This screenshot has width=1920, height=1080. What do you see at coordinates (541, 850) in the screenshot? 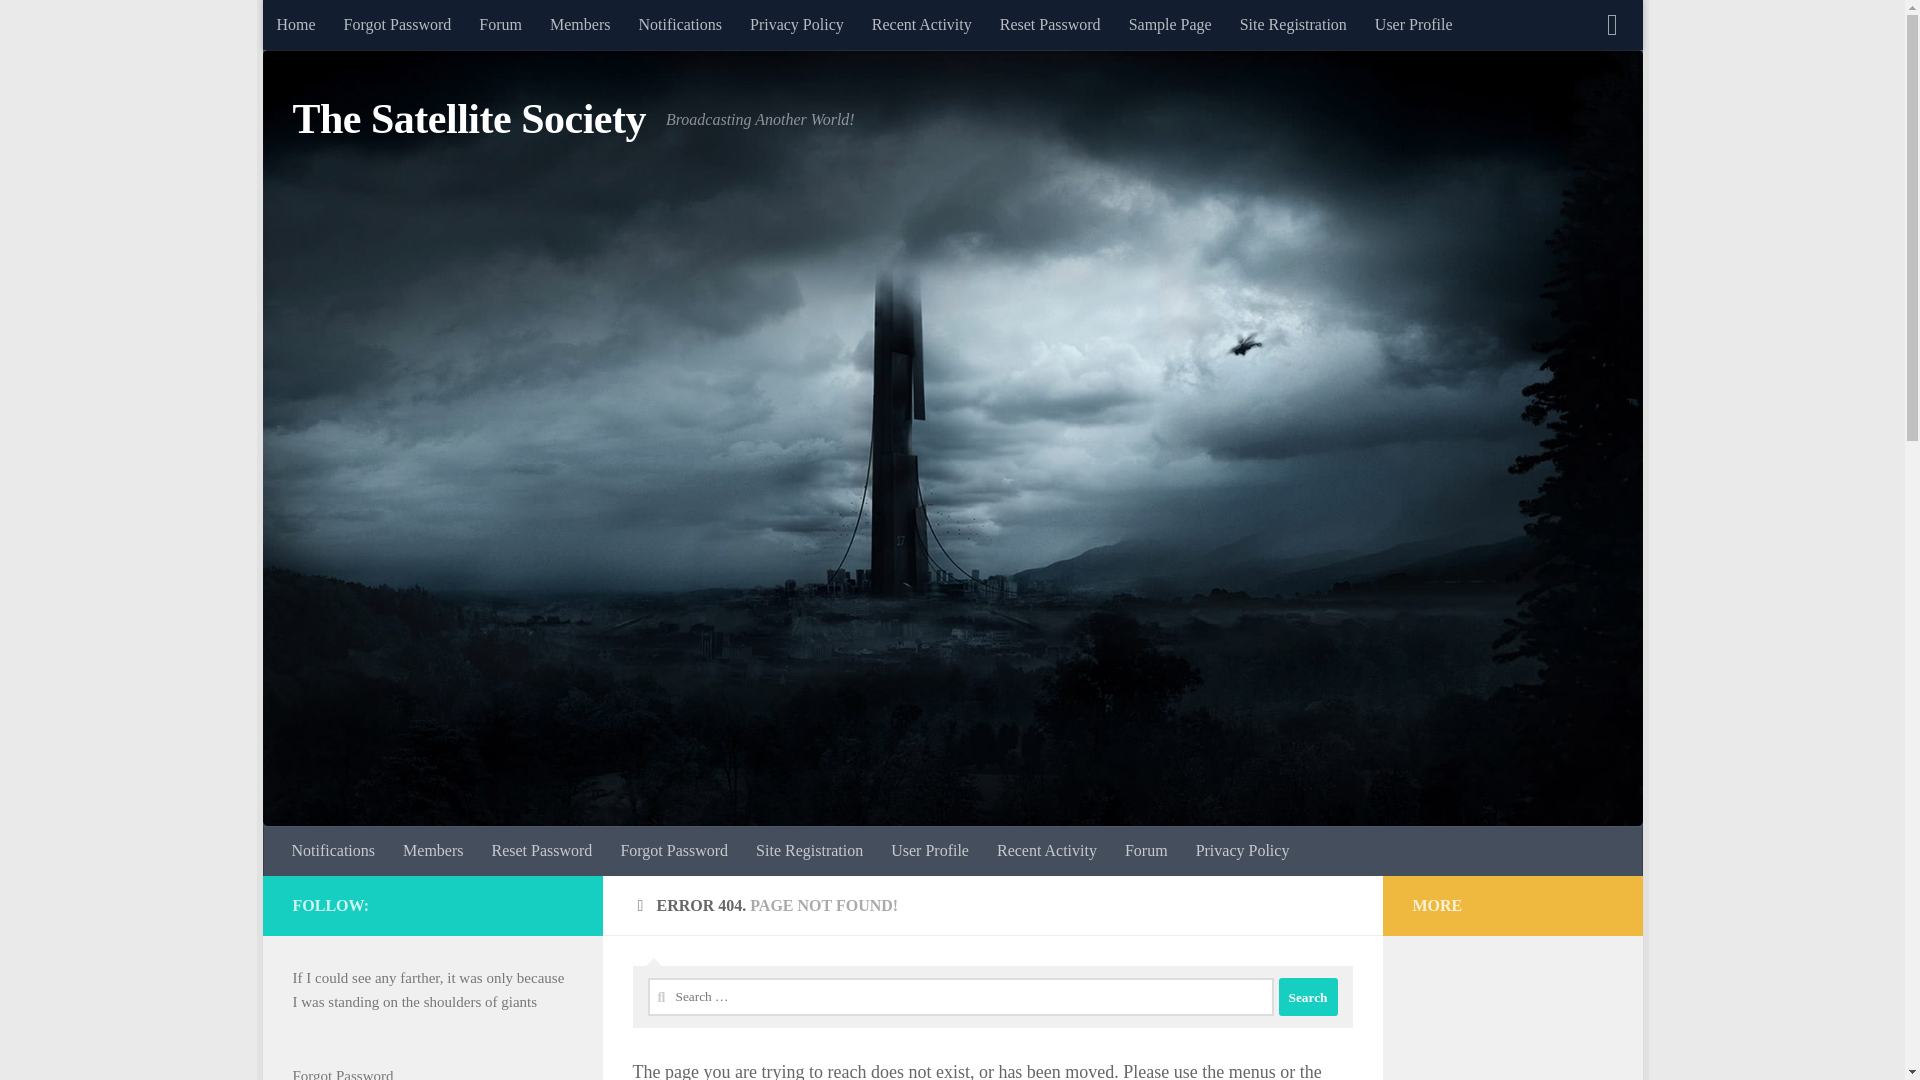
I see `Reset Password` at bounding box center [541, 850].